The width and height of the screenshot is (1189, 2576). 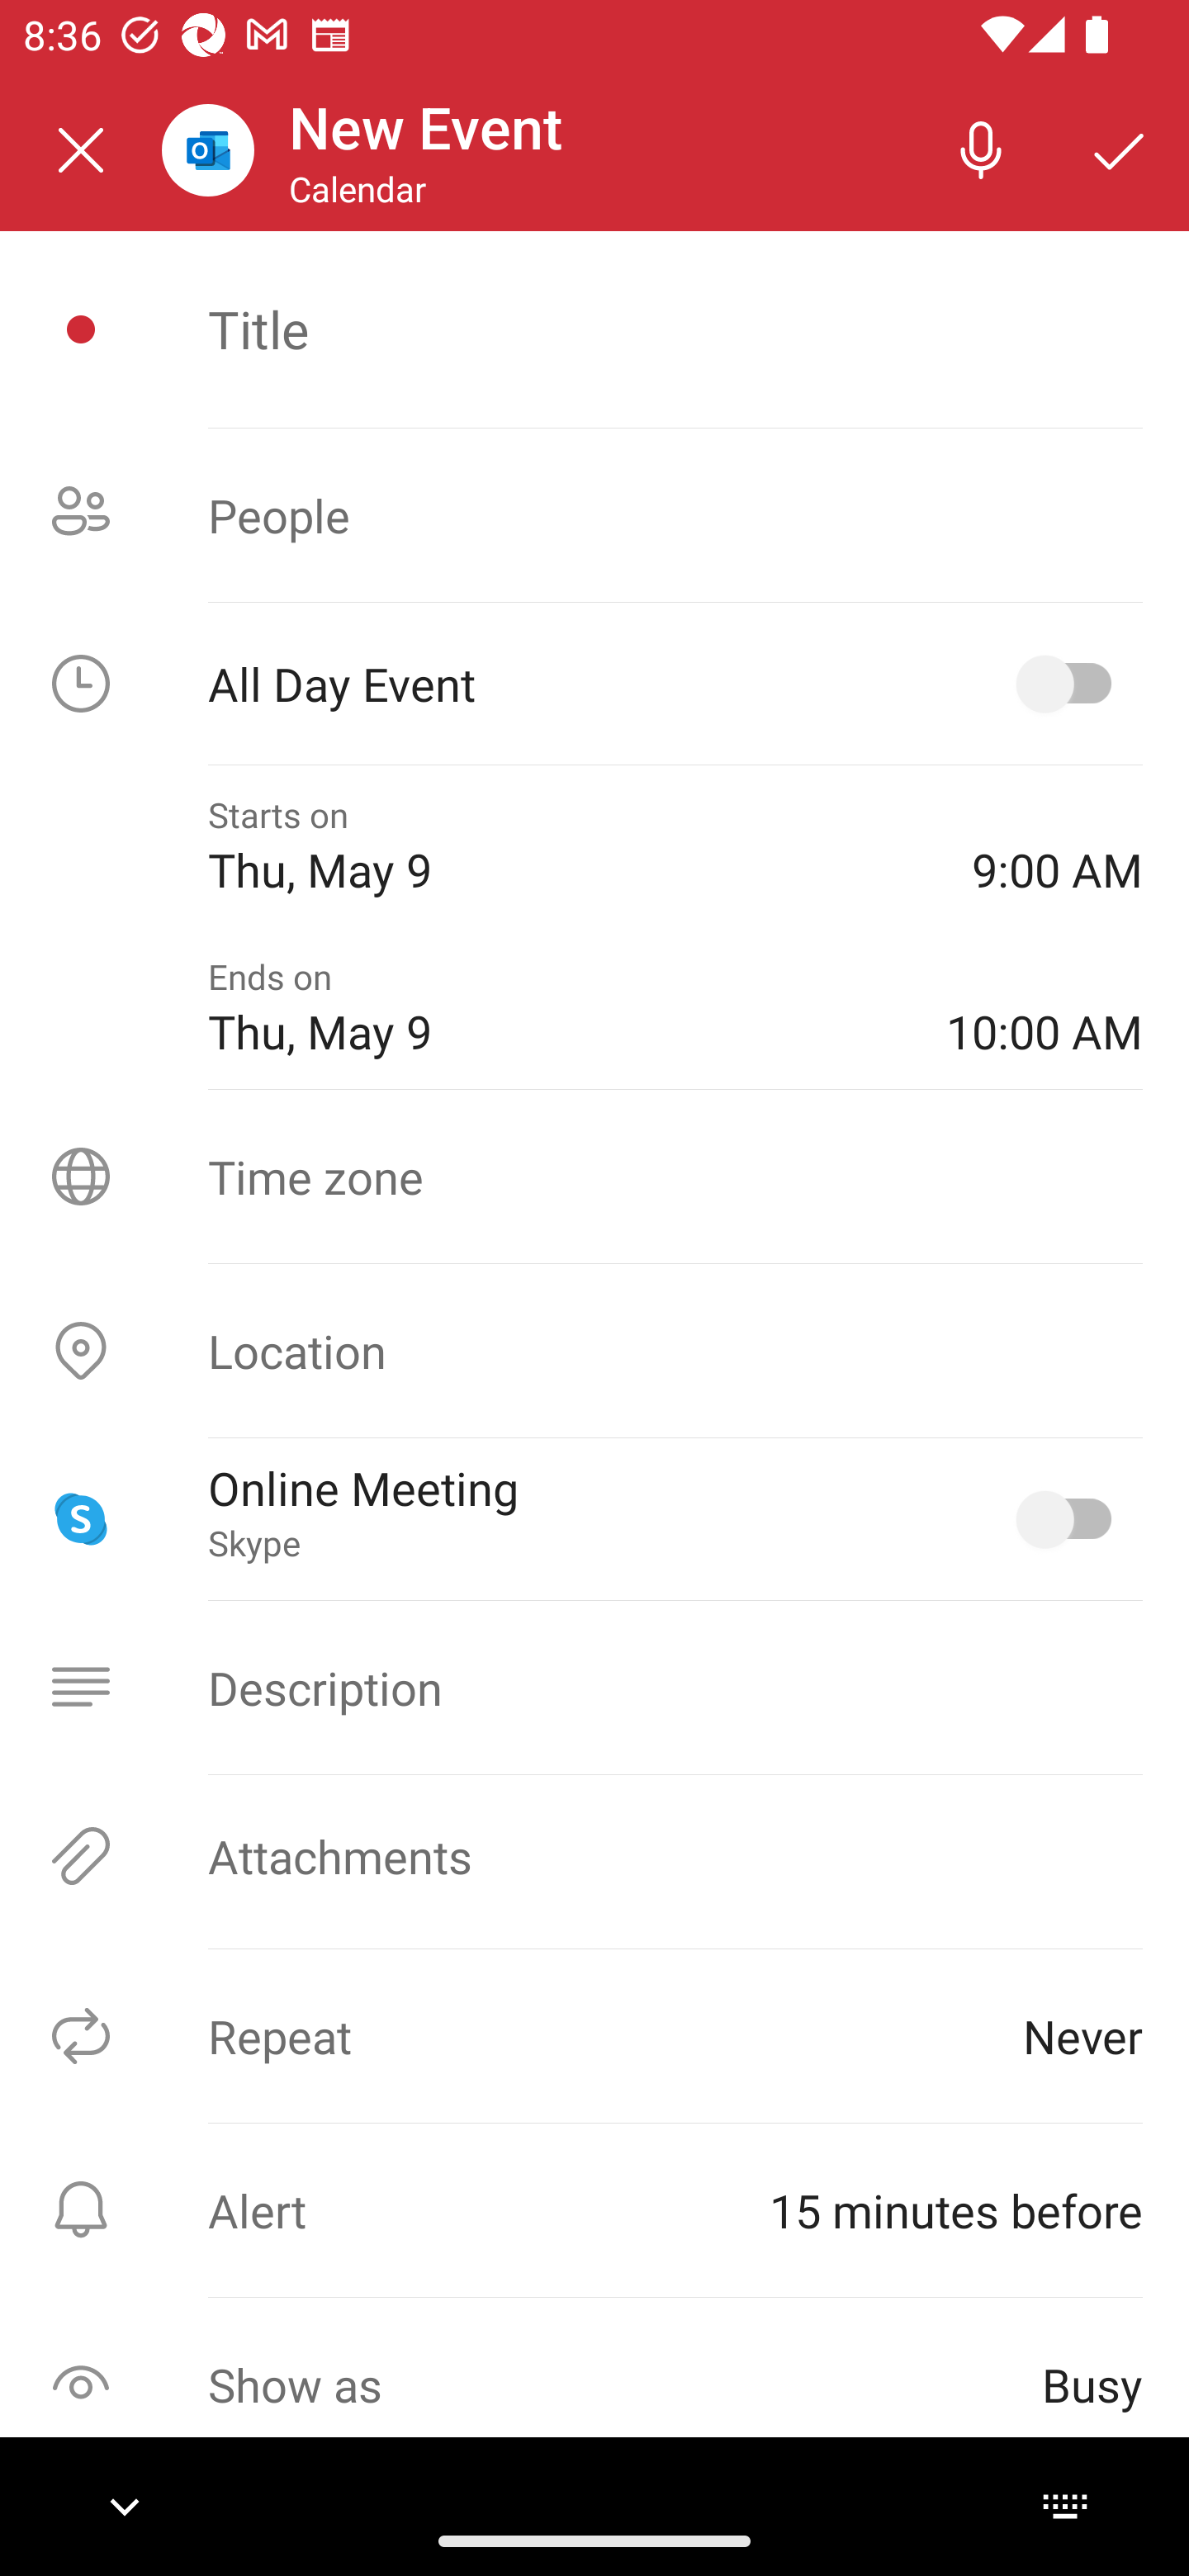 What do you see at coordinates (594, 2036) in the screenshot?
I see `Repeat Never` at bounding box center [594, 2036].